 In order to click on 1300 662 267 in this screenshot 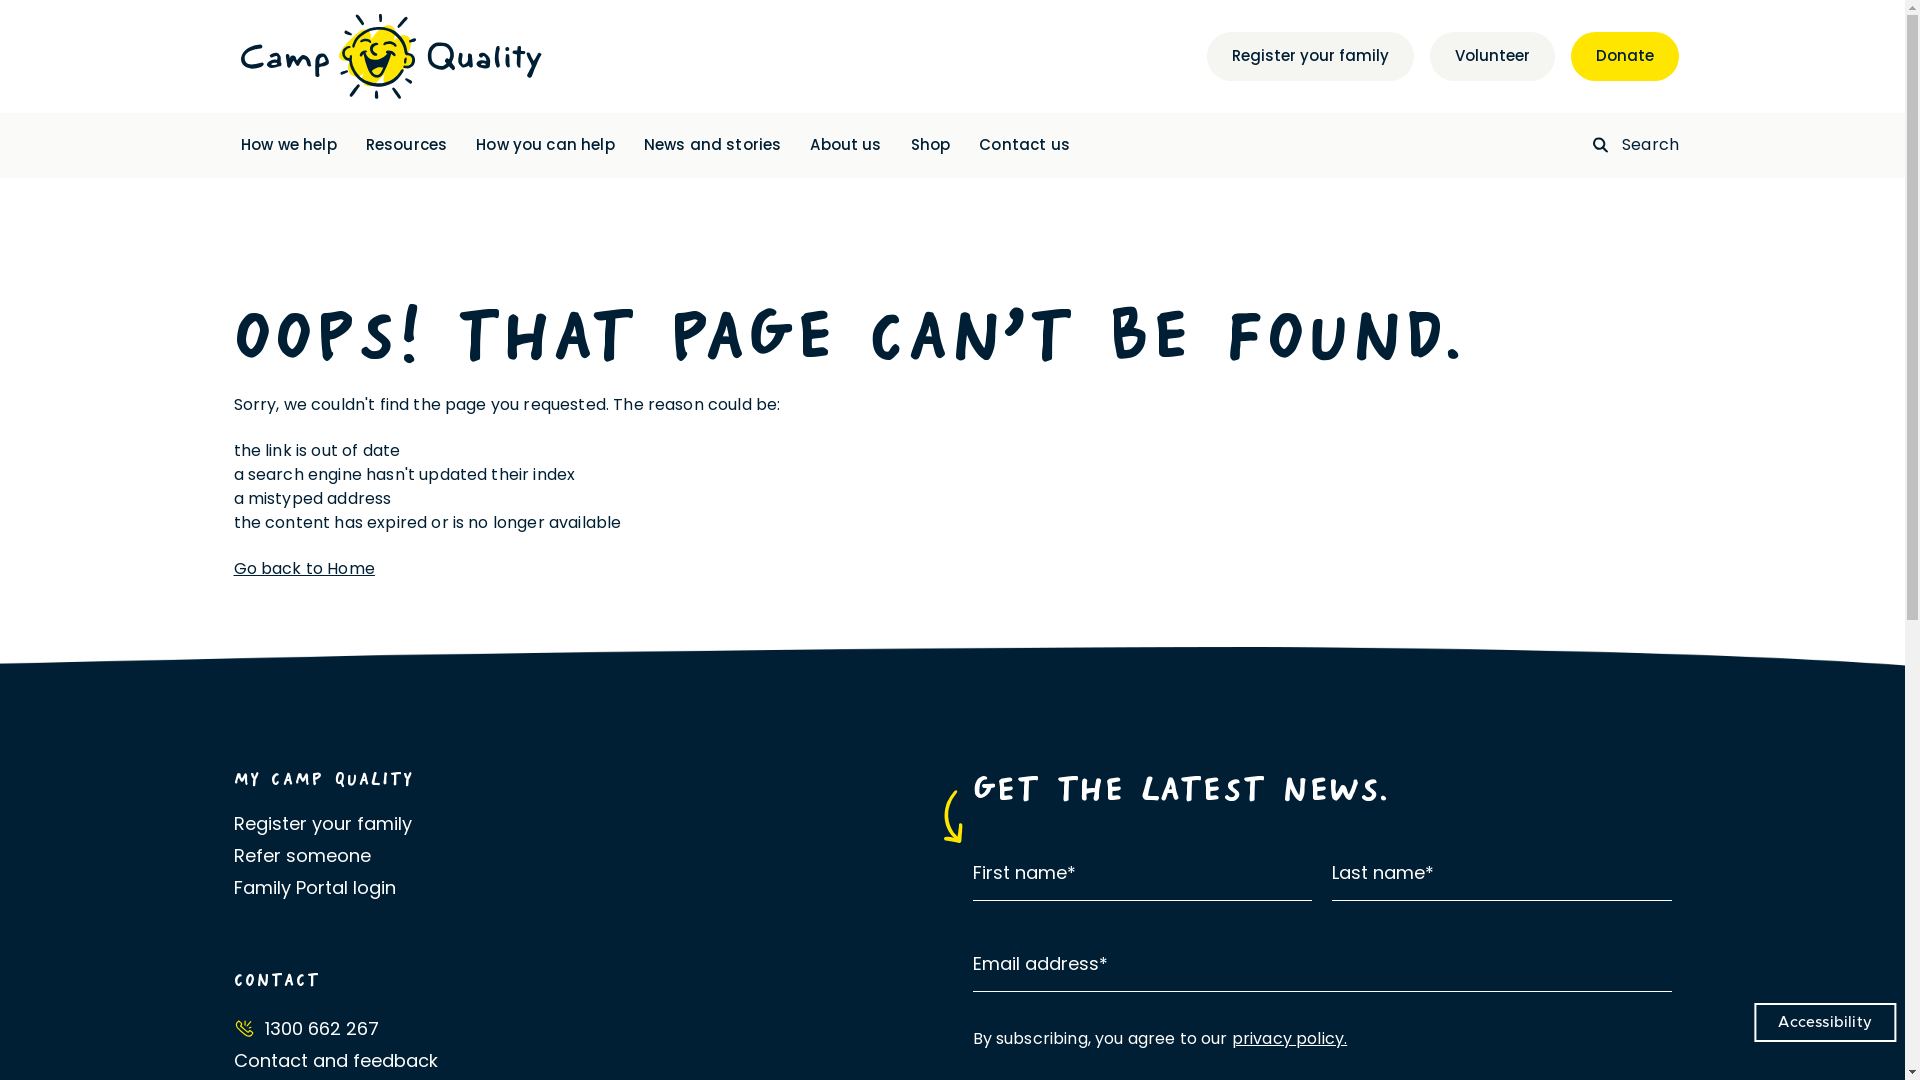, I will do `click(584, 1026)`.